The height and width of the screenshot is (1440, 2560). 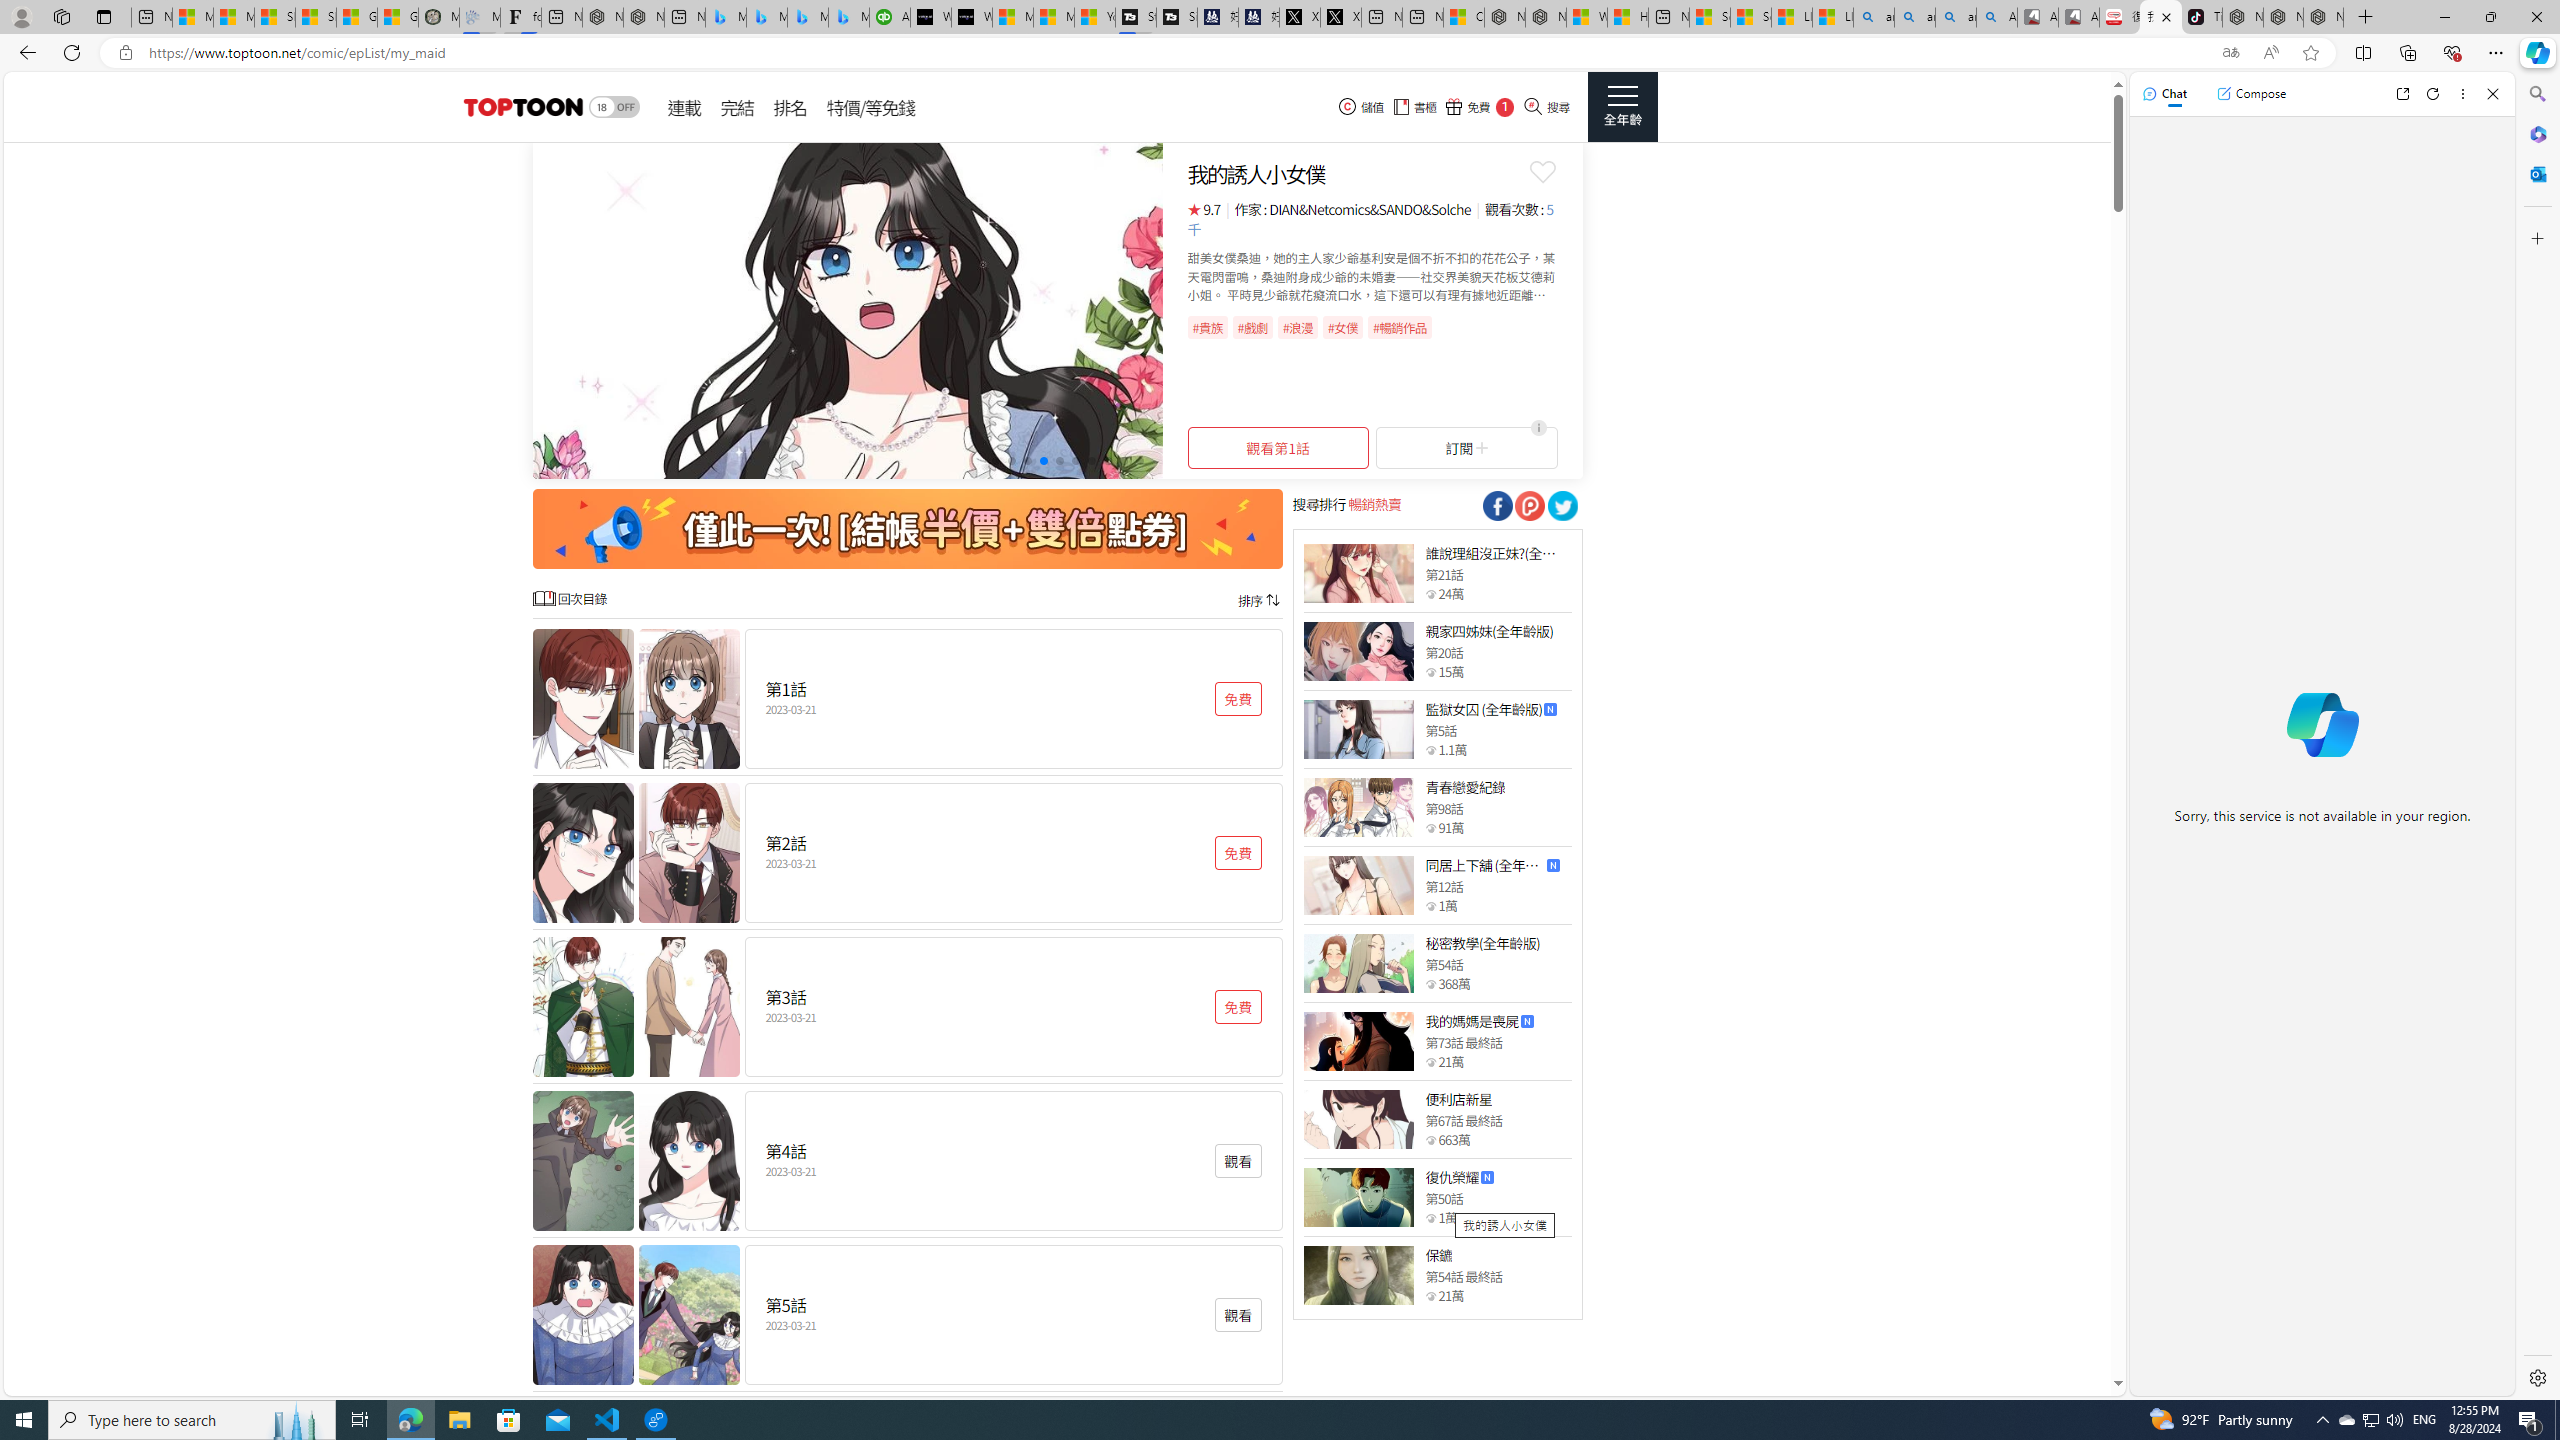 I want to click on amazon - Search, so click(x=1914, y=17).